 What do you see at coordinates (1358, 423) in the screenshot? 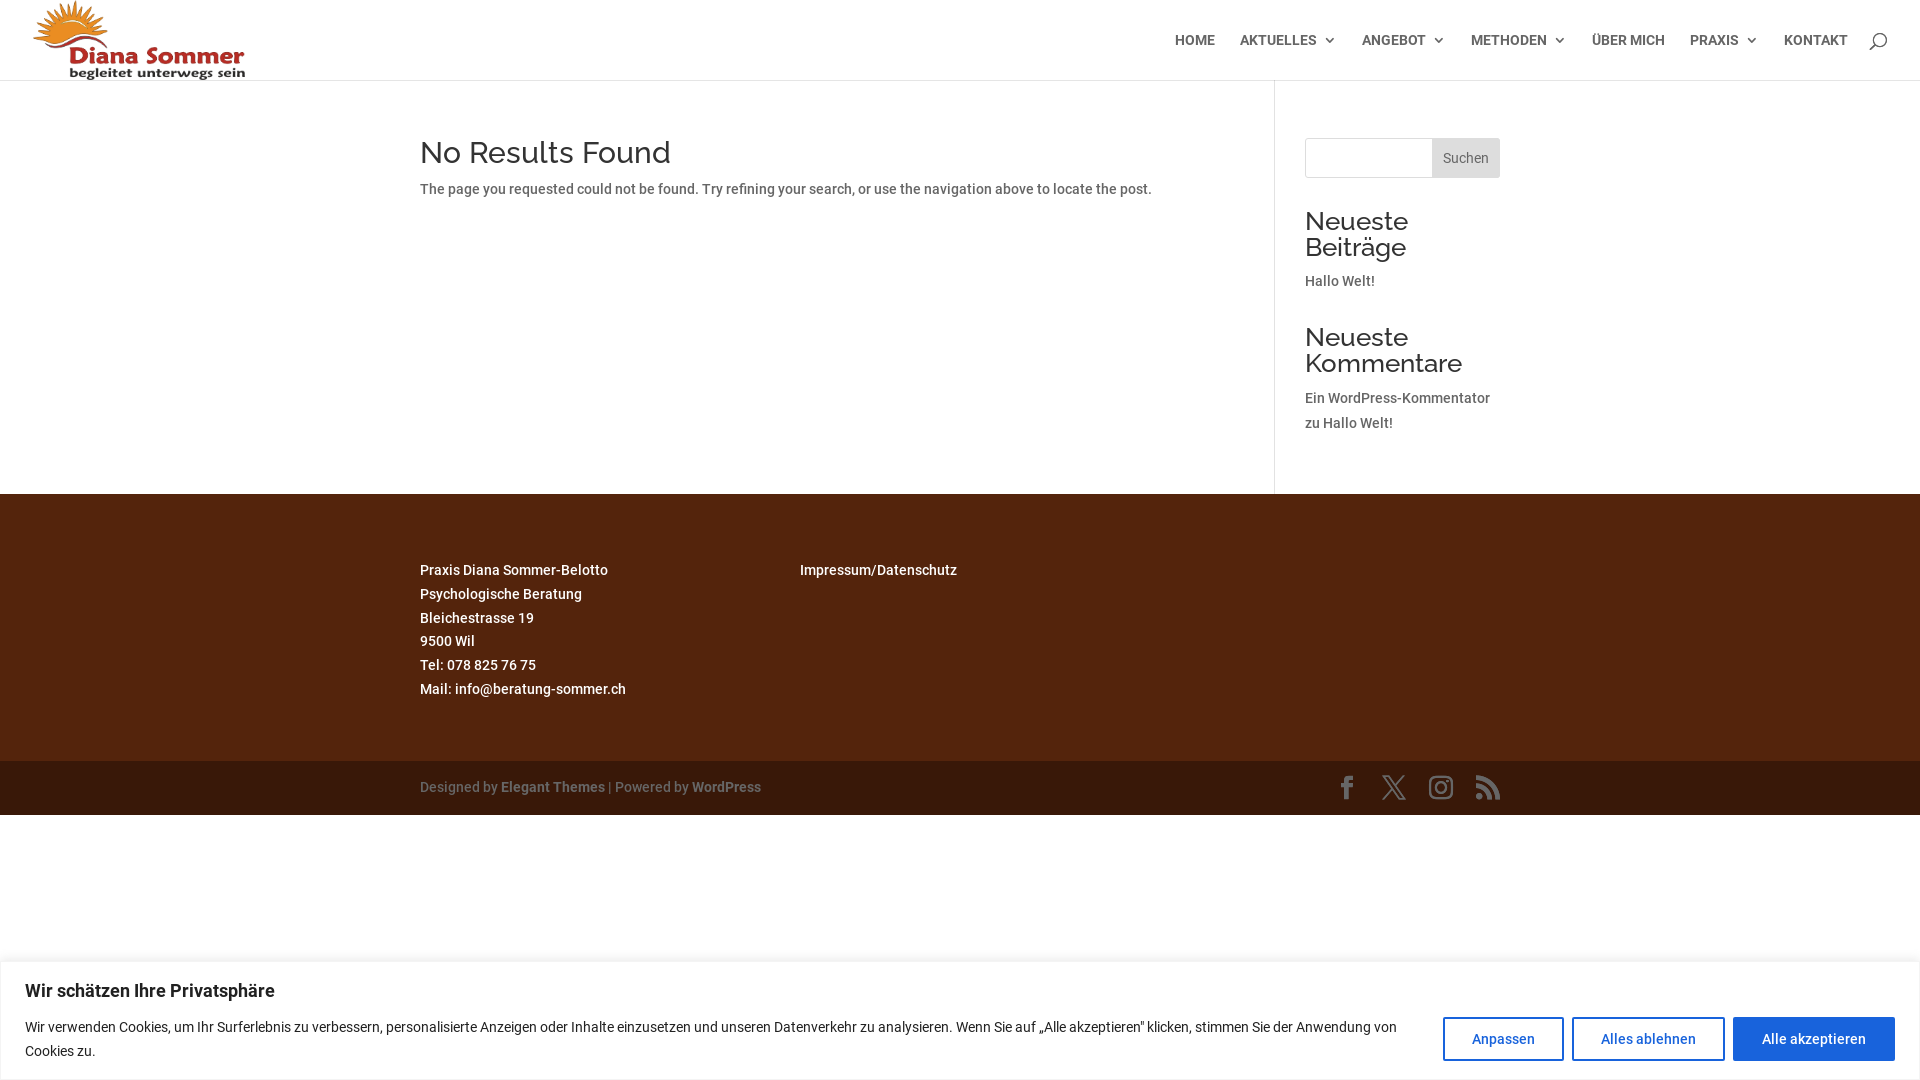
I see `Hallo Welt!` at bounding box center [1358, 423].